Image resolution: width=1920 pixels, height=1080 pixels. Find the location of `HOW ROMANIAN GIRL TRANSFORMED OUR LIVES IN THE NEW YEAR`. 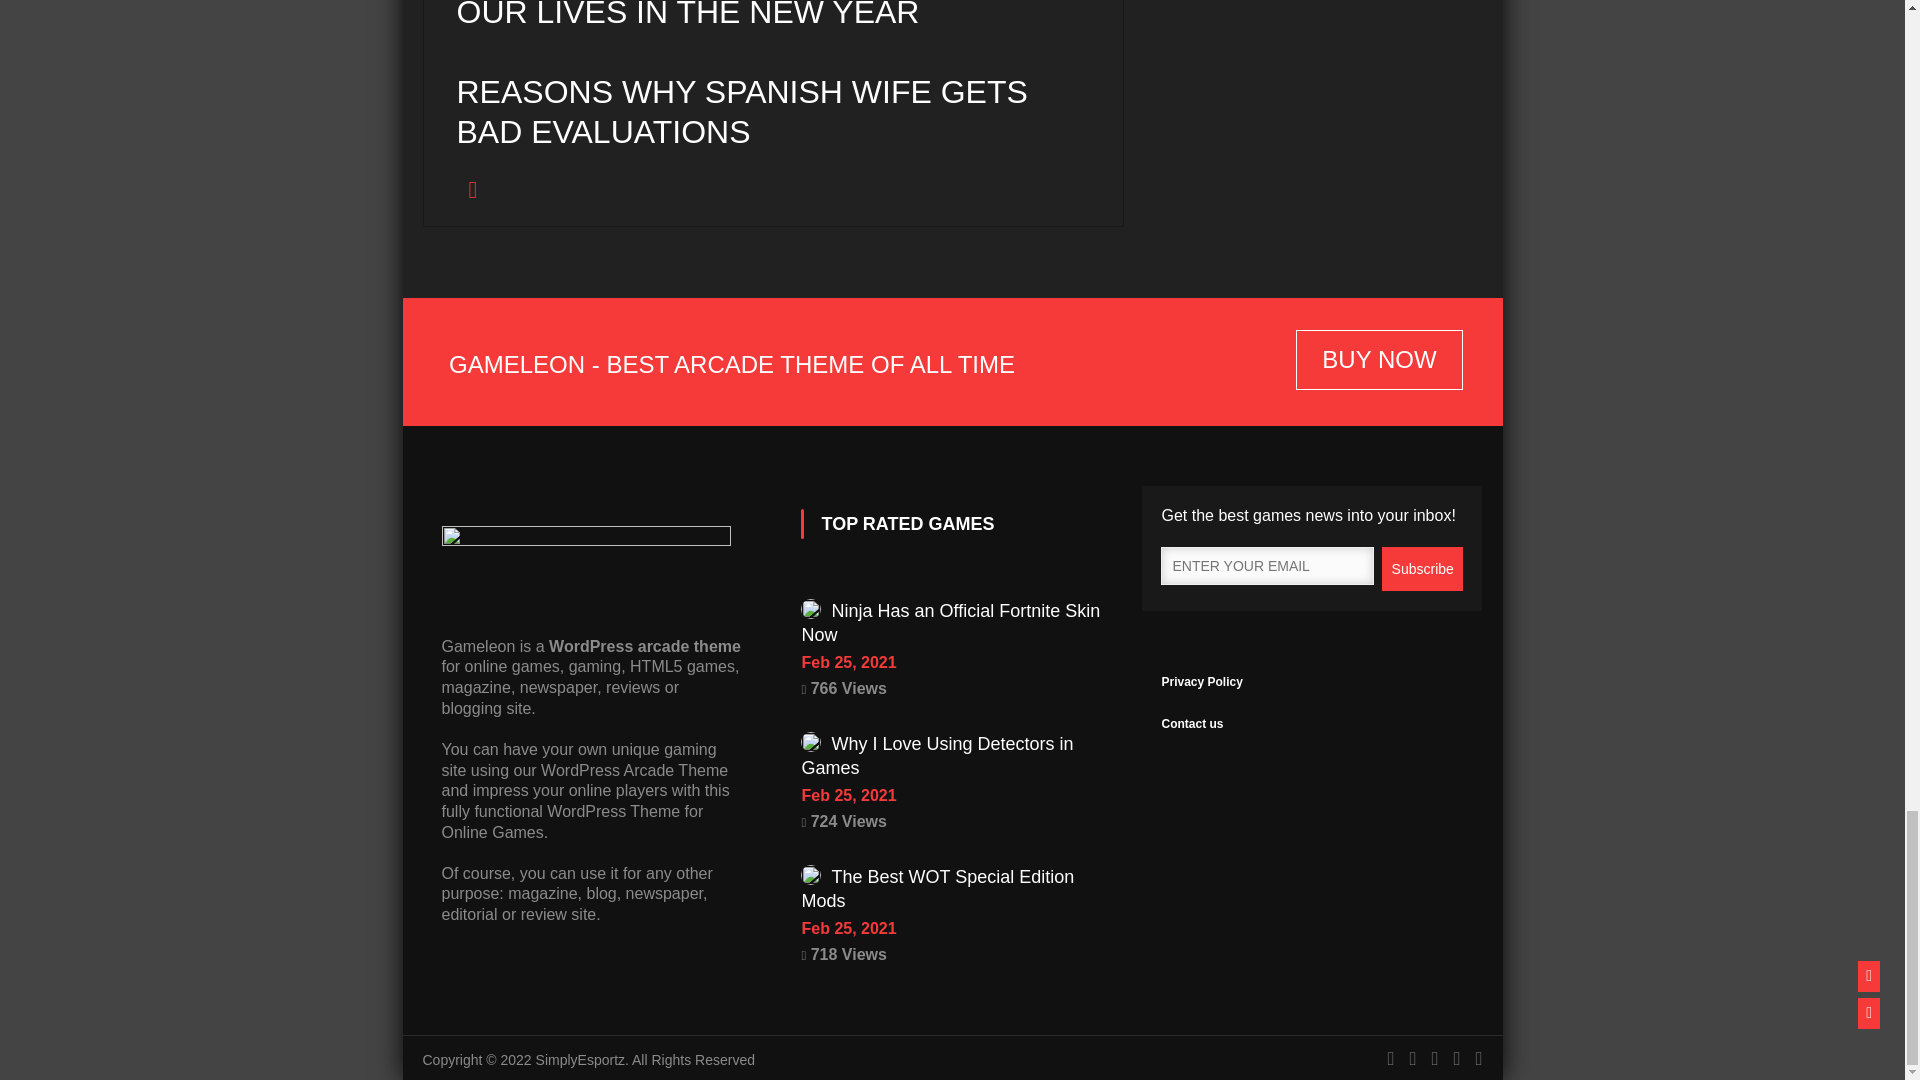

HOW ROMANIAN GIRL TRANSFORMED OUR LIVES IN THE NEW YEAR is located at coordinates (780, 42).